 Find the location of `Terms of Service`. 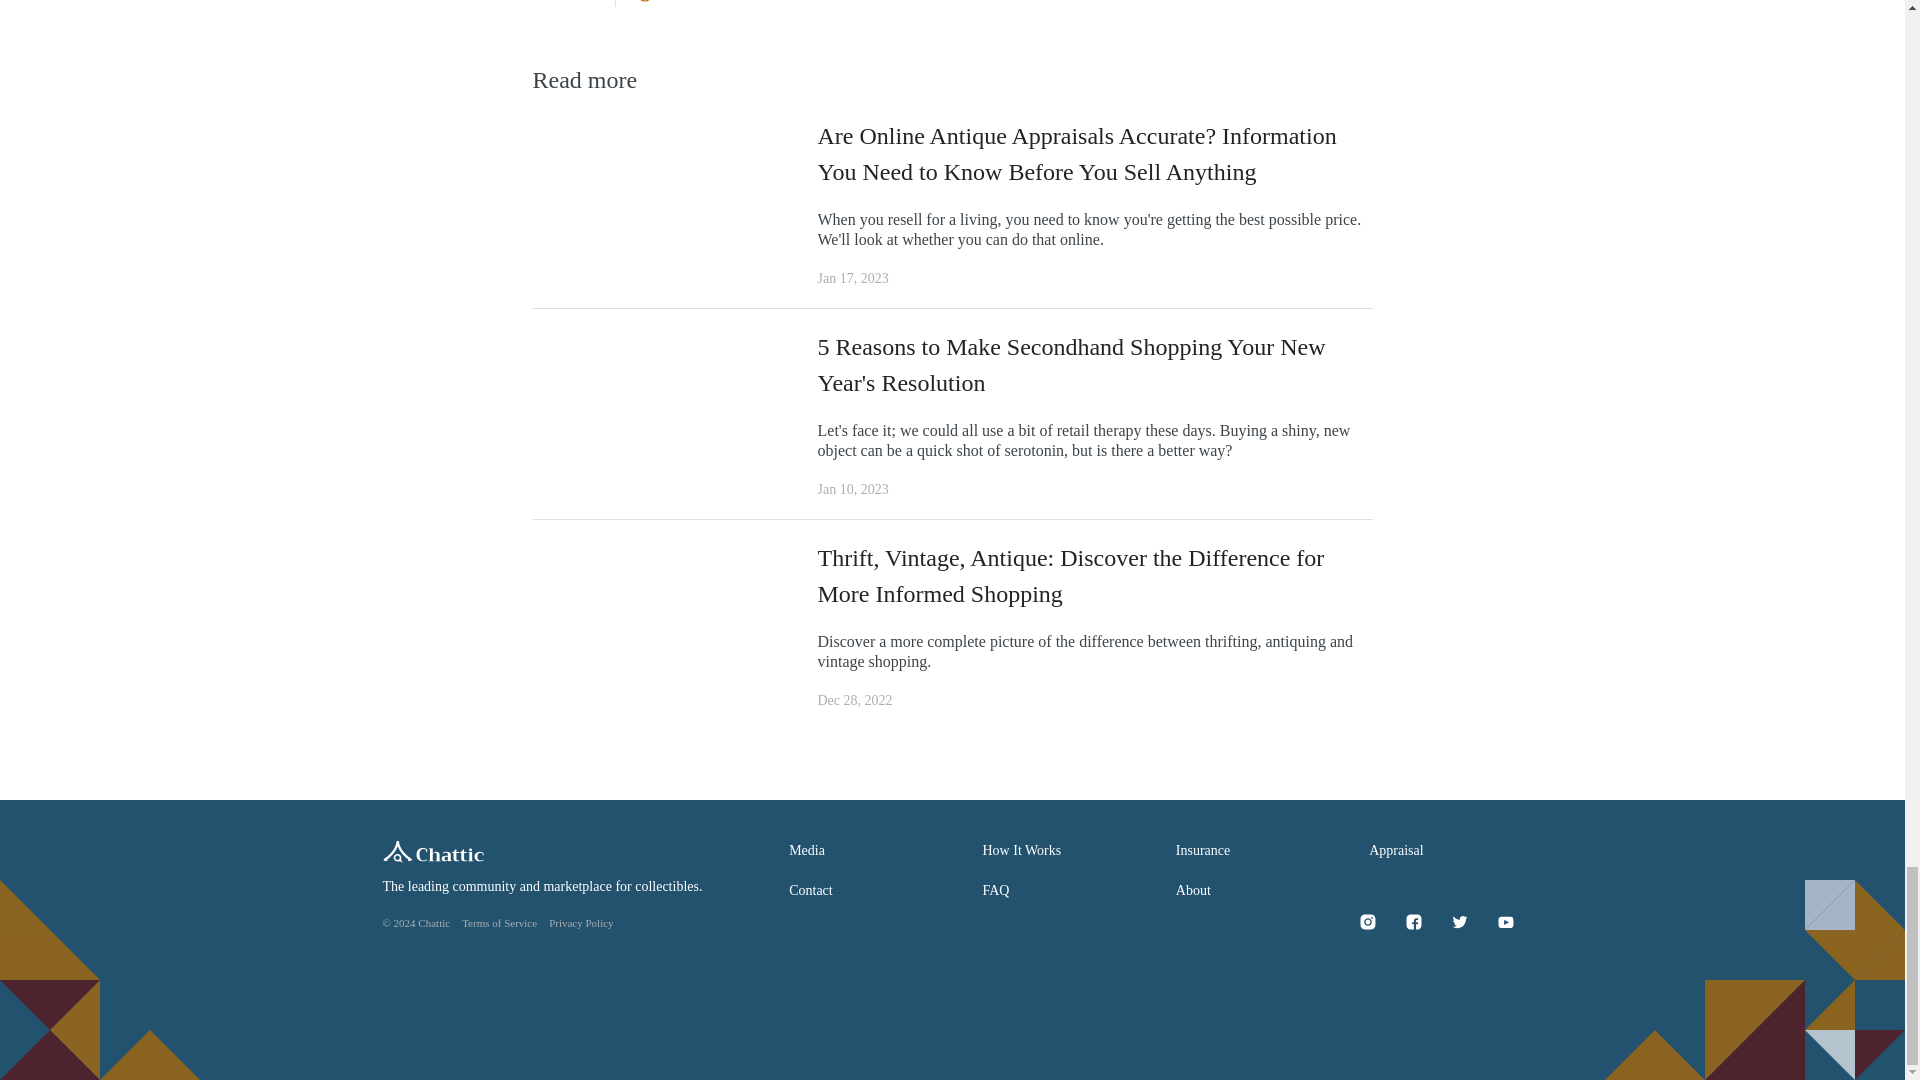

Terms of Service is located at coordinates (500, 922).